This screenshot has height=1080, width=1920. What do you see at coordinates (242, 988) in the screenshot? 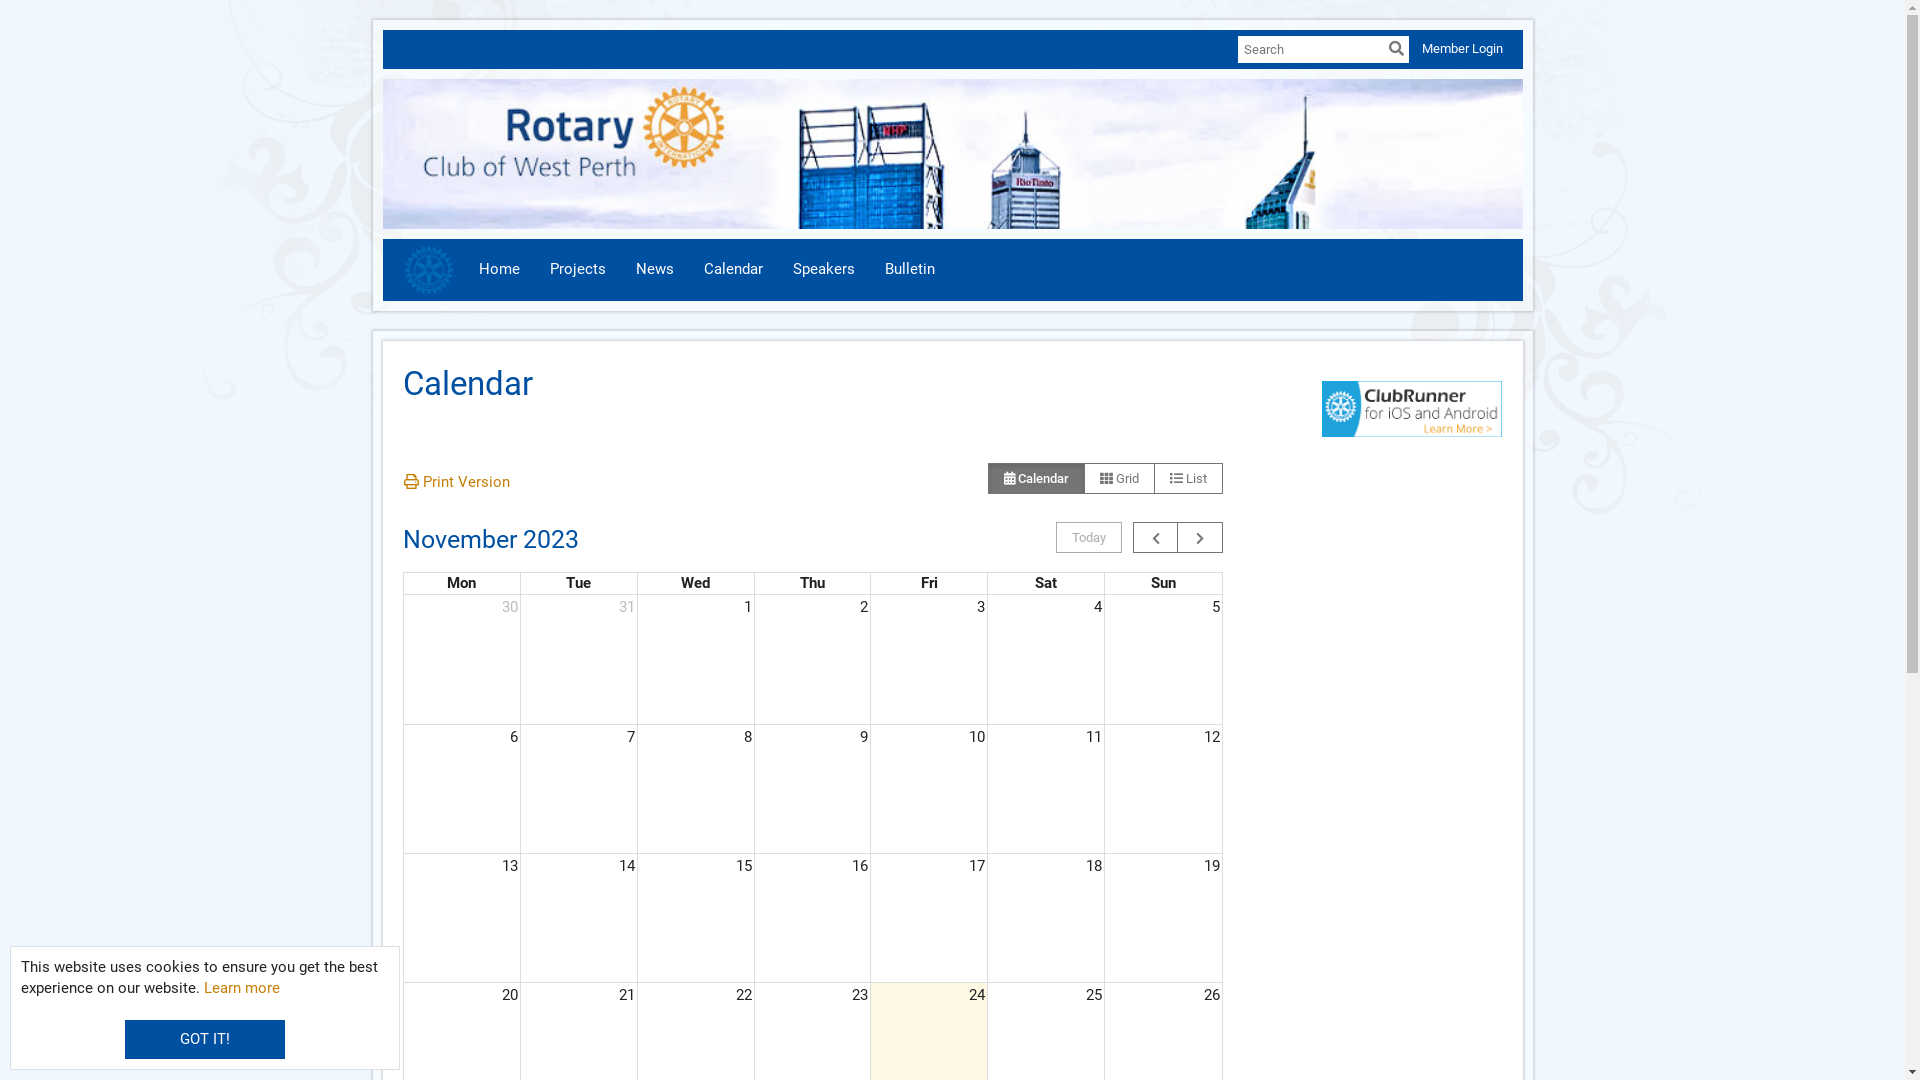
I see `Learn more` at bounding box center [242, 988].